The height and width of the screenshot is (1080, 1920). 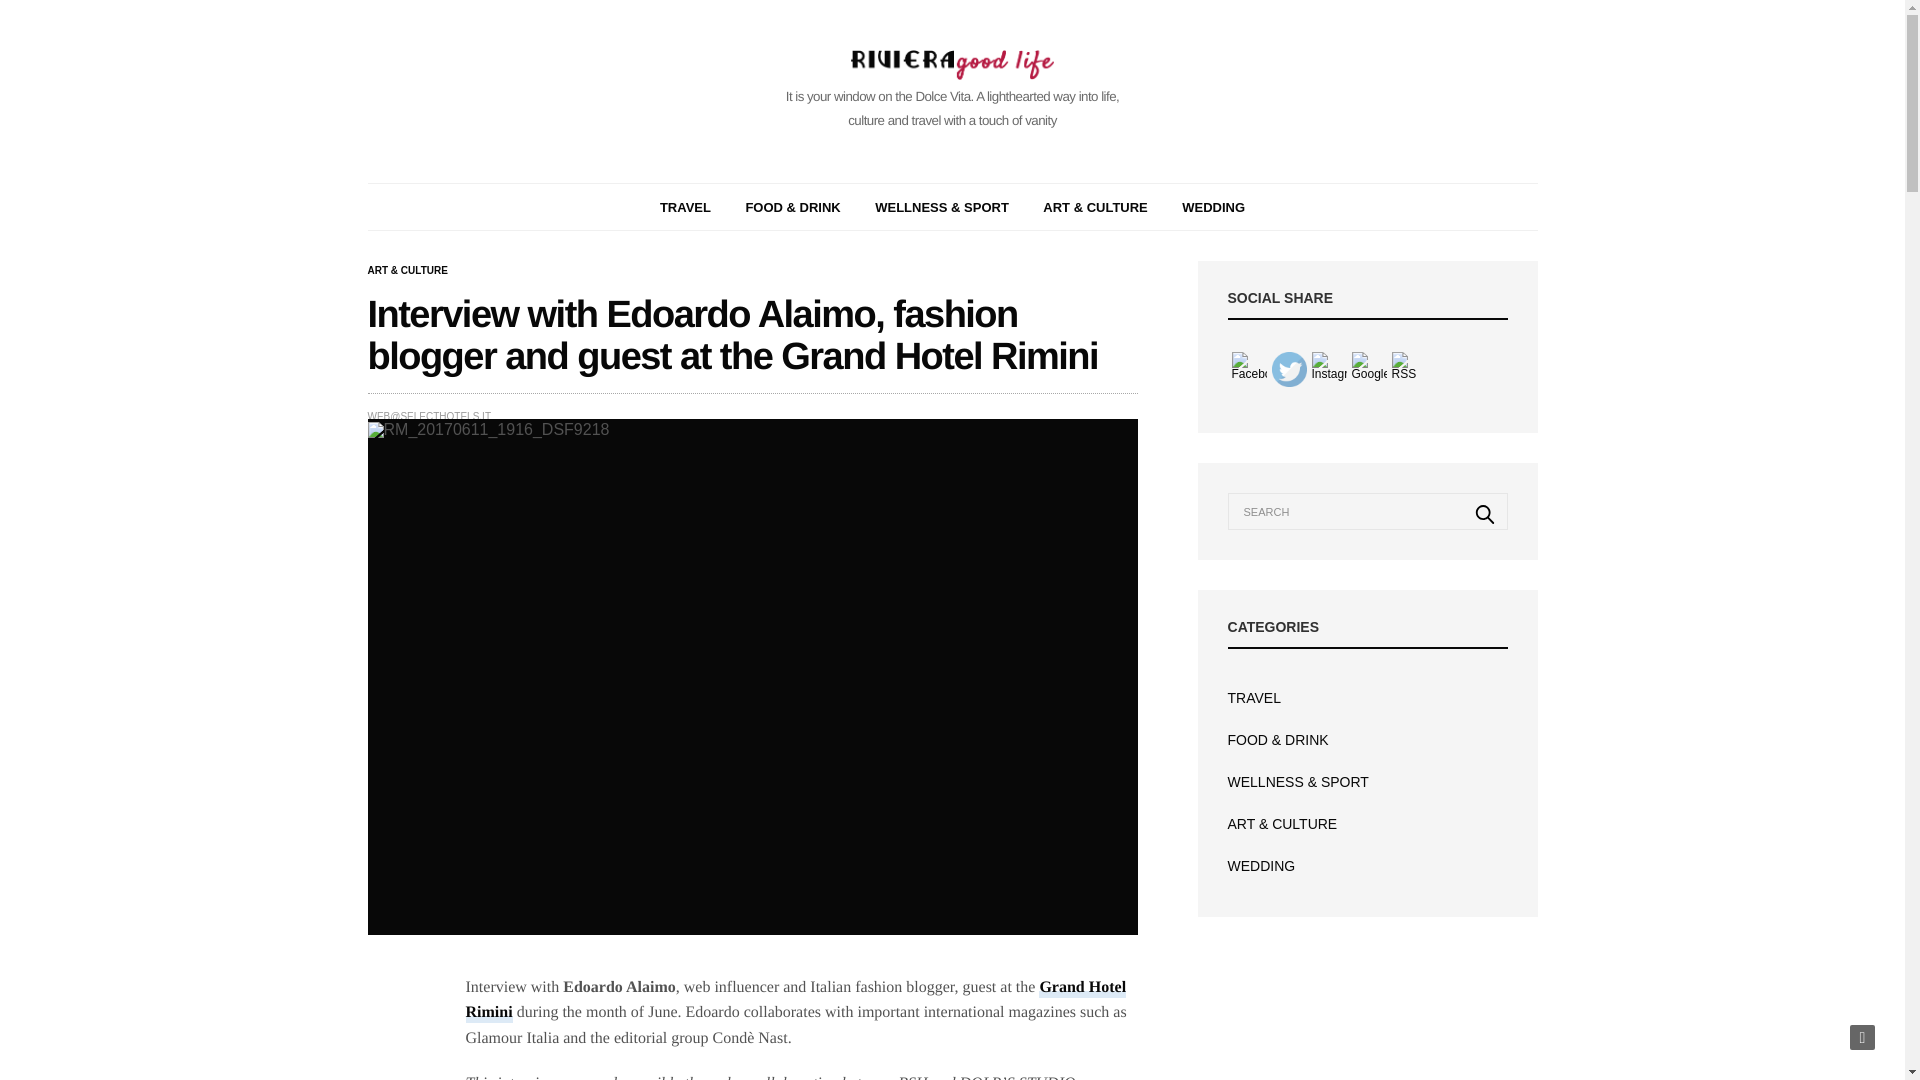 What do you see at coordinates (1289, 369) in the screenshot?
I see `Twitter` at bounding box center [1289, 369].